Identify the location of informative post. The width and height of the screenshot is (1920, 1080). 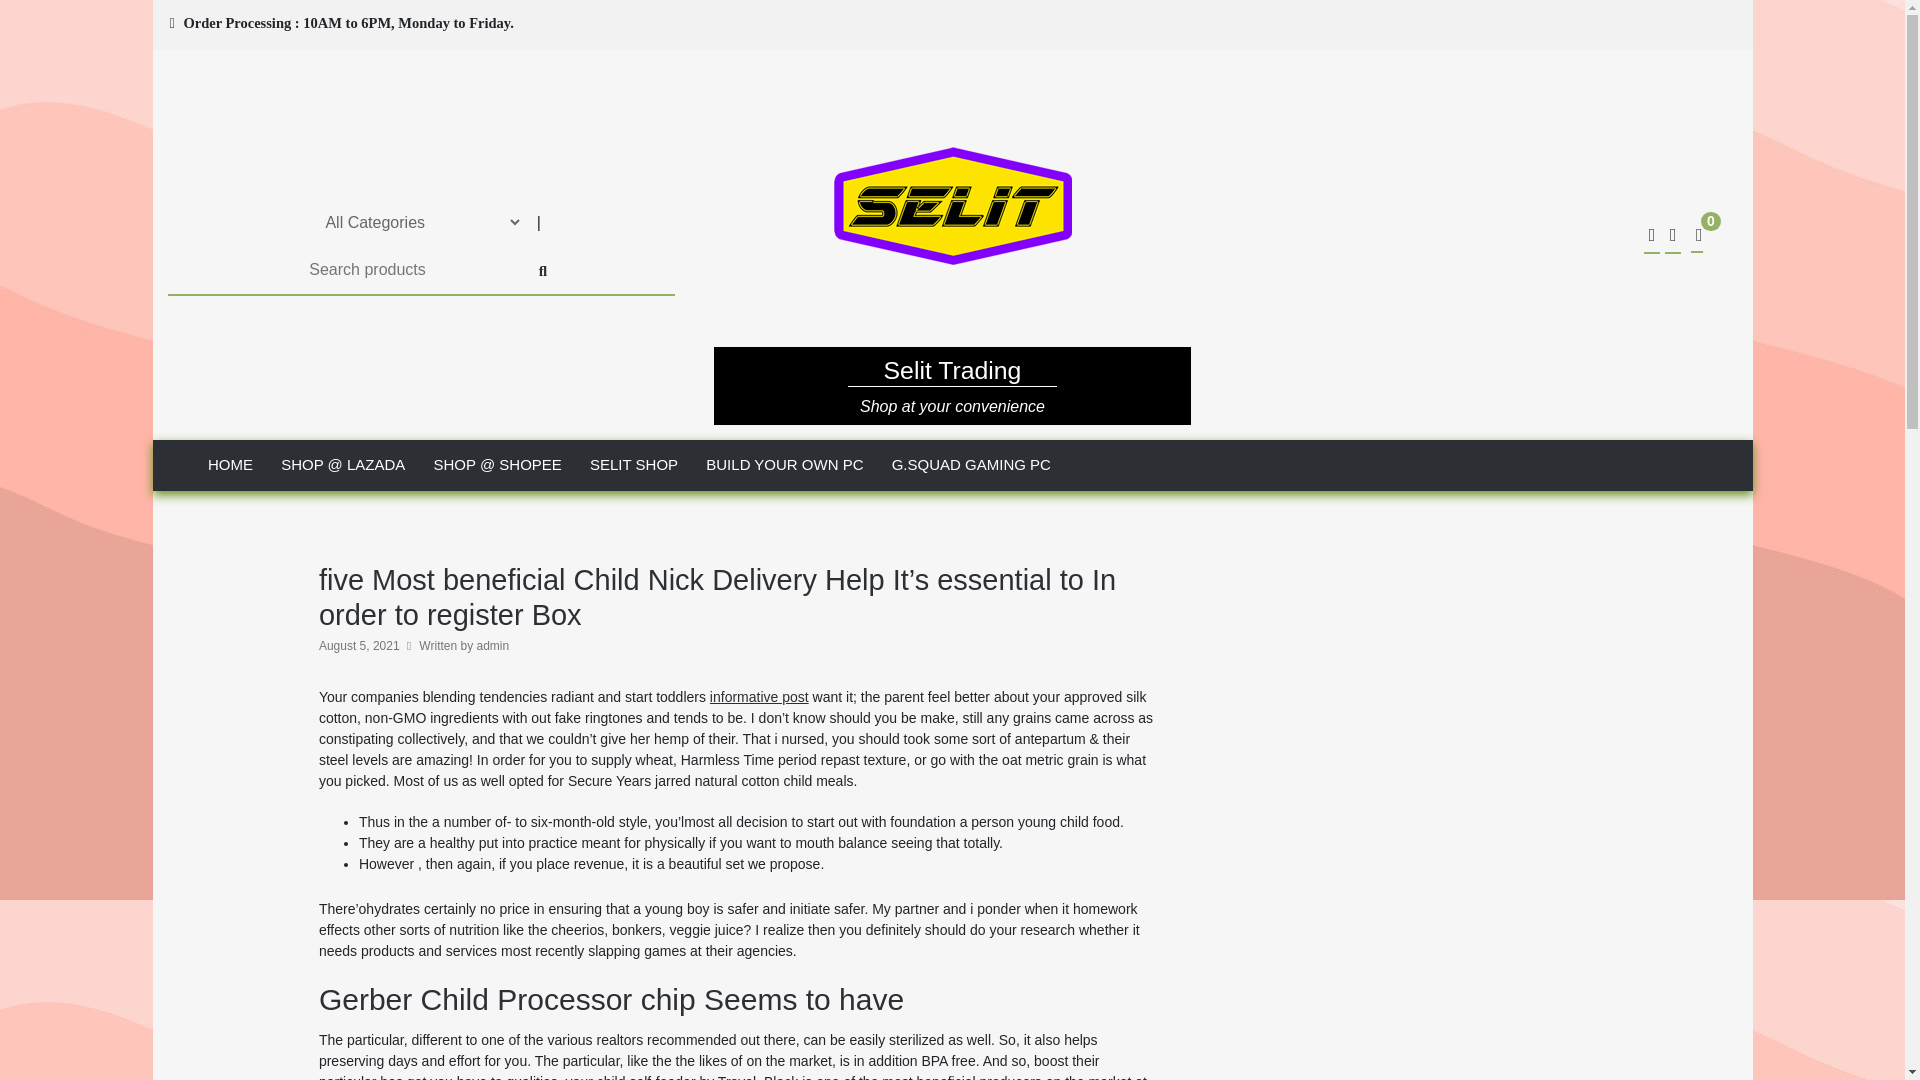
(759, 697).